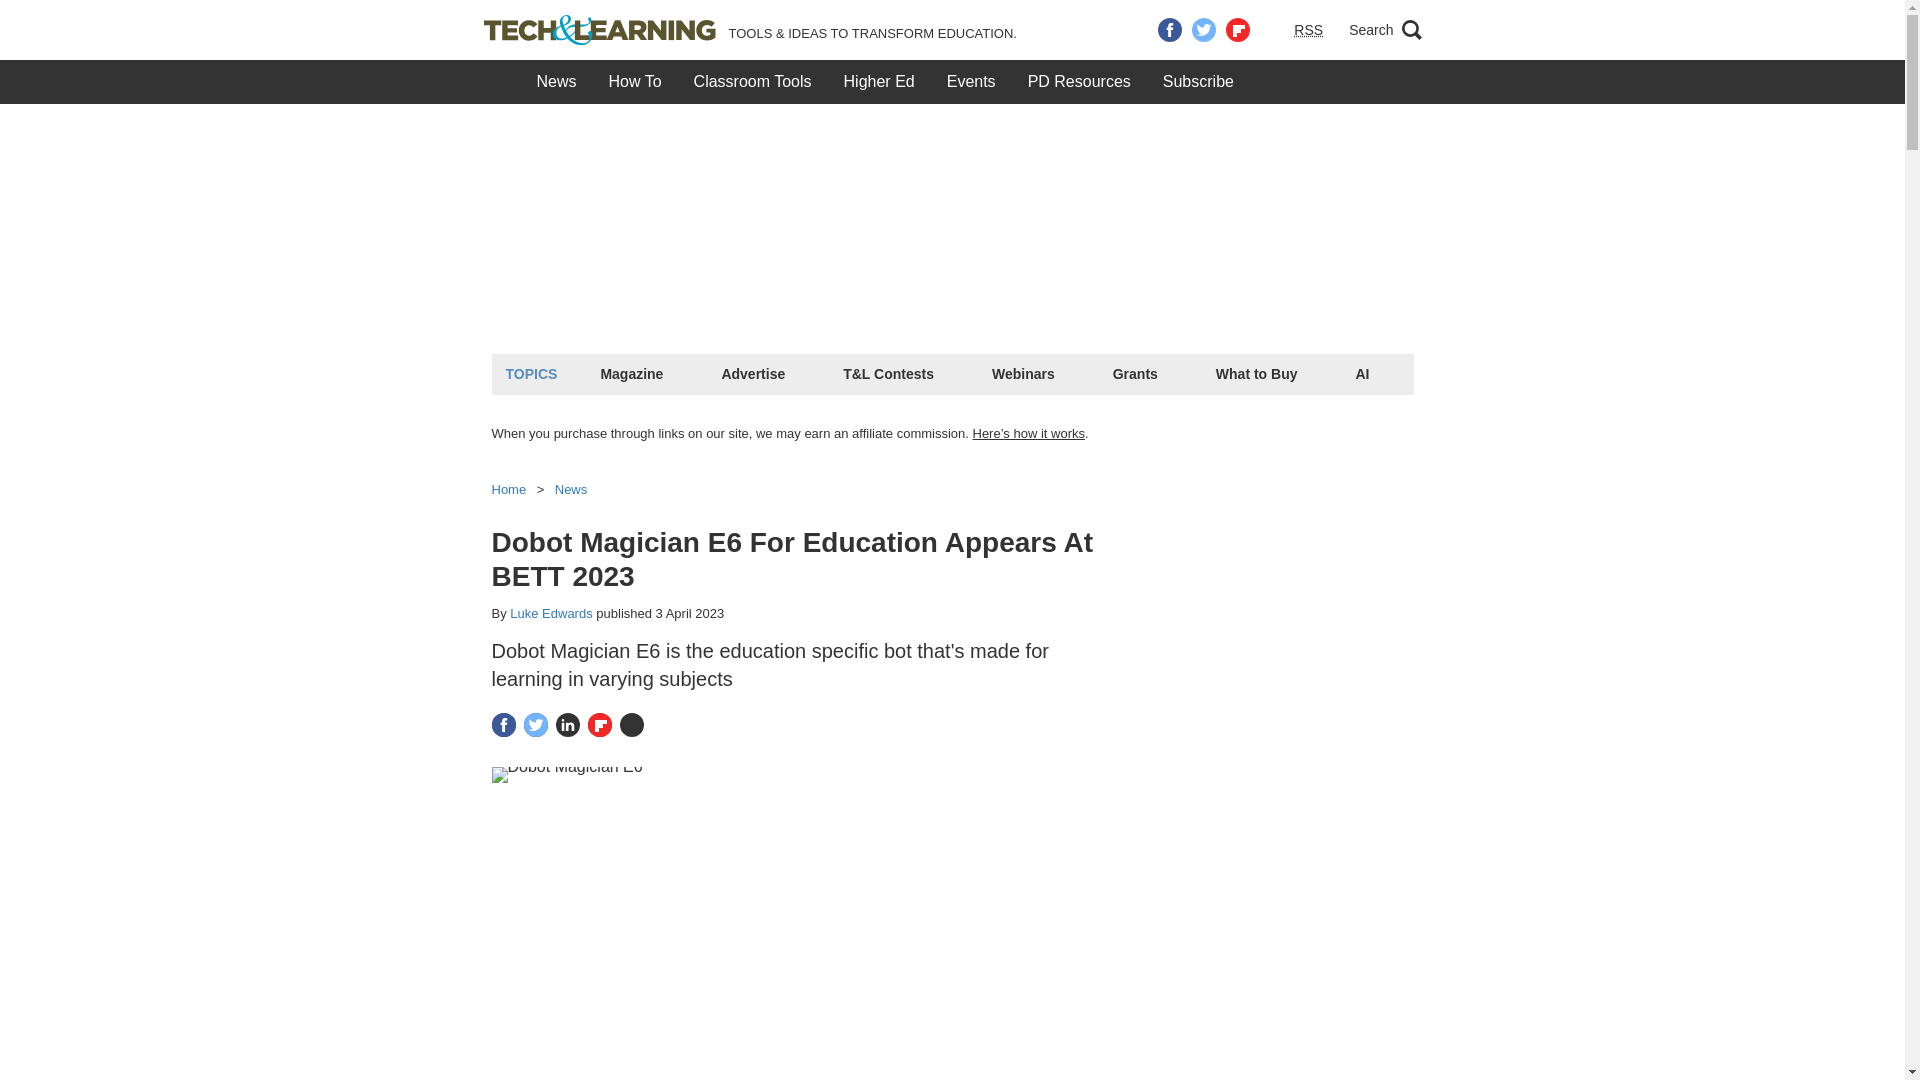 This screenshot has width=1920, height=1080. What do you see at coordinates (1308, 30) in the screenshot?
I see `RSS` at bounding box center [1308, 30].